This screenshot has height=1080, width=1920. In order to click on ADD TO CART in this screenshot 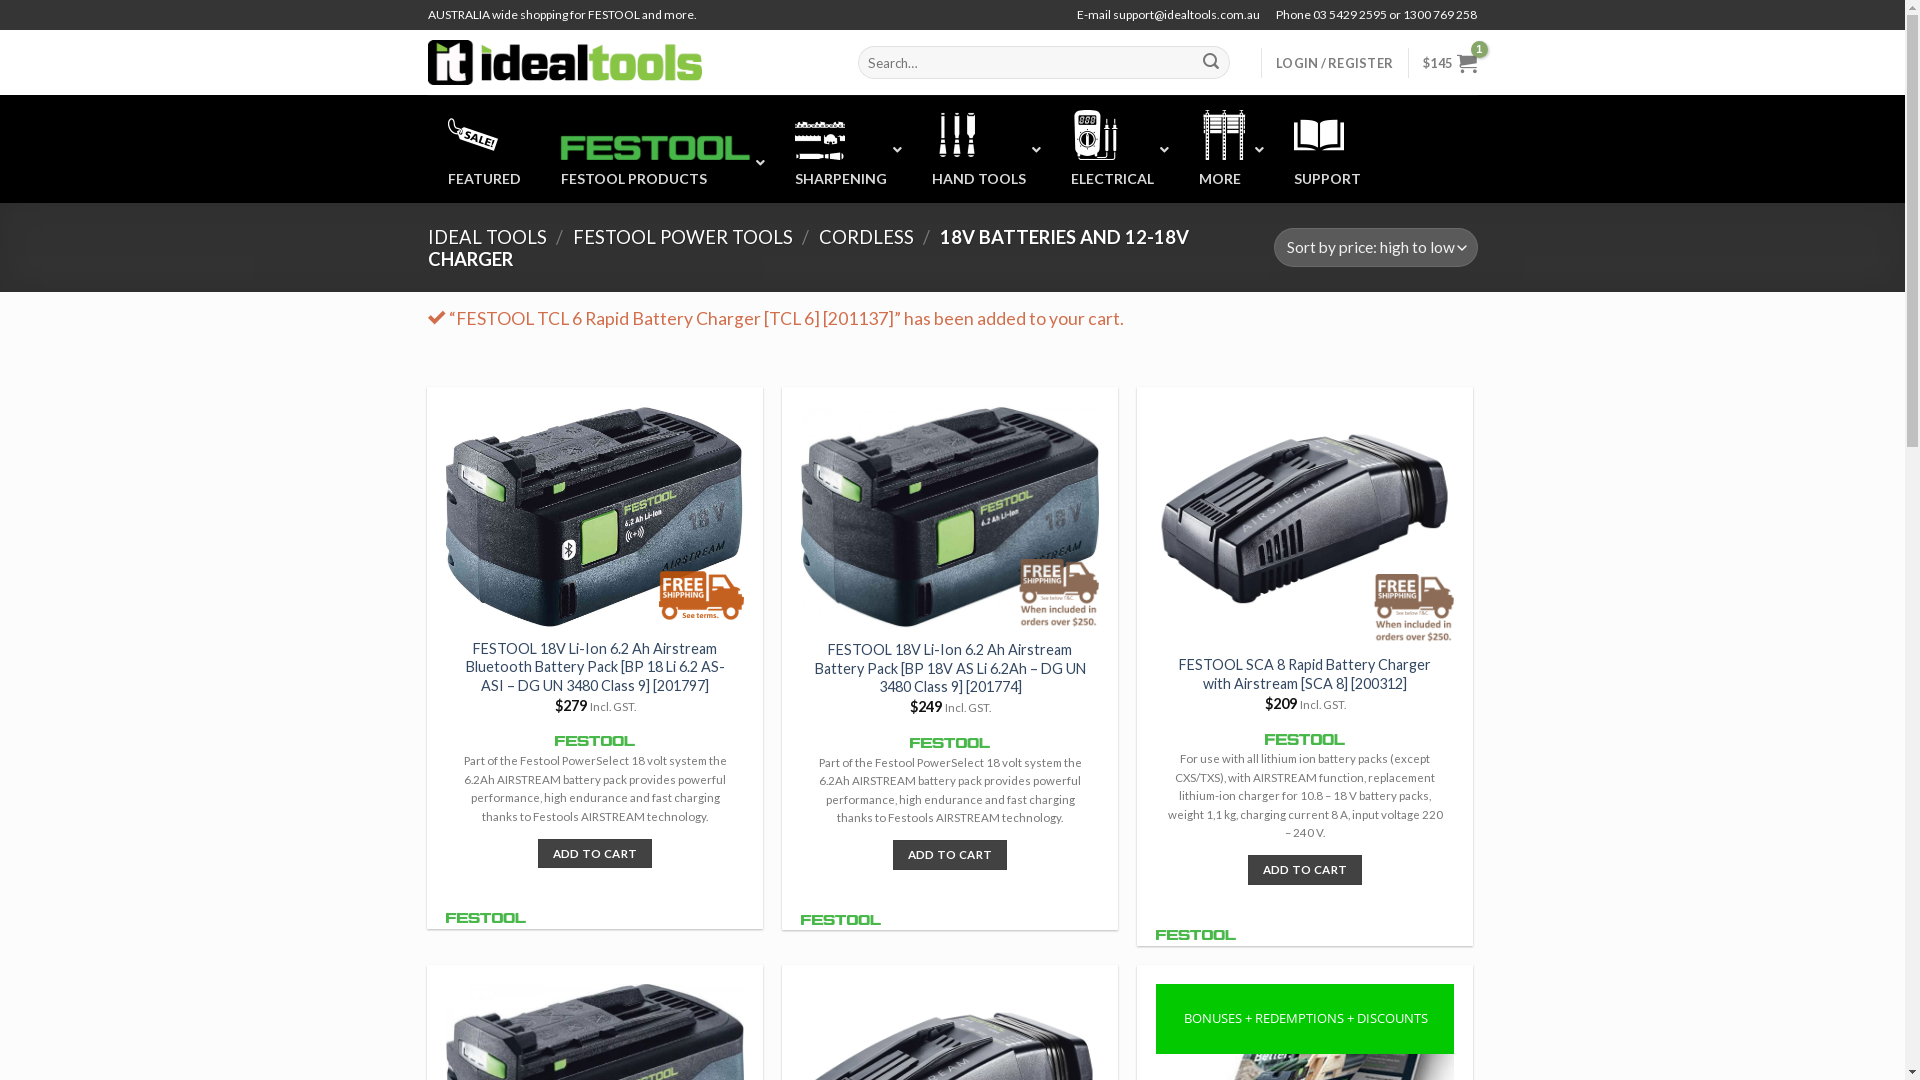, I will do `click(595, 854)`.